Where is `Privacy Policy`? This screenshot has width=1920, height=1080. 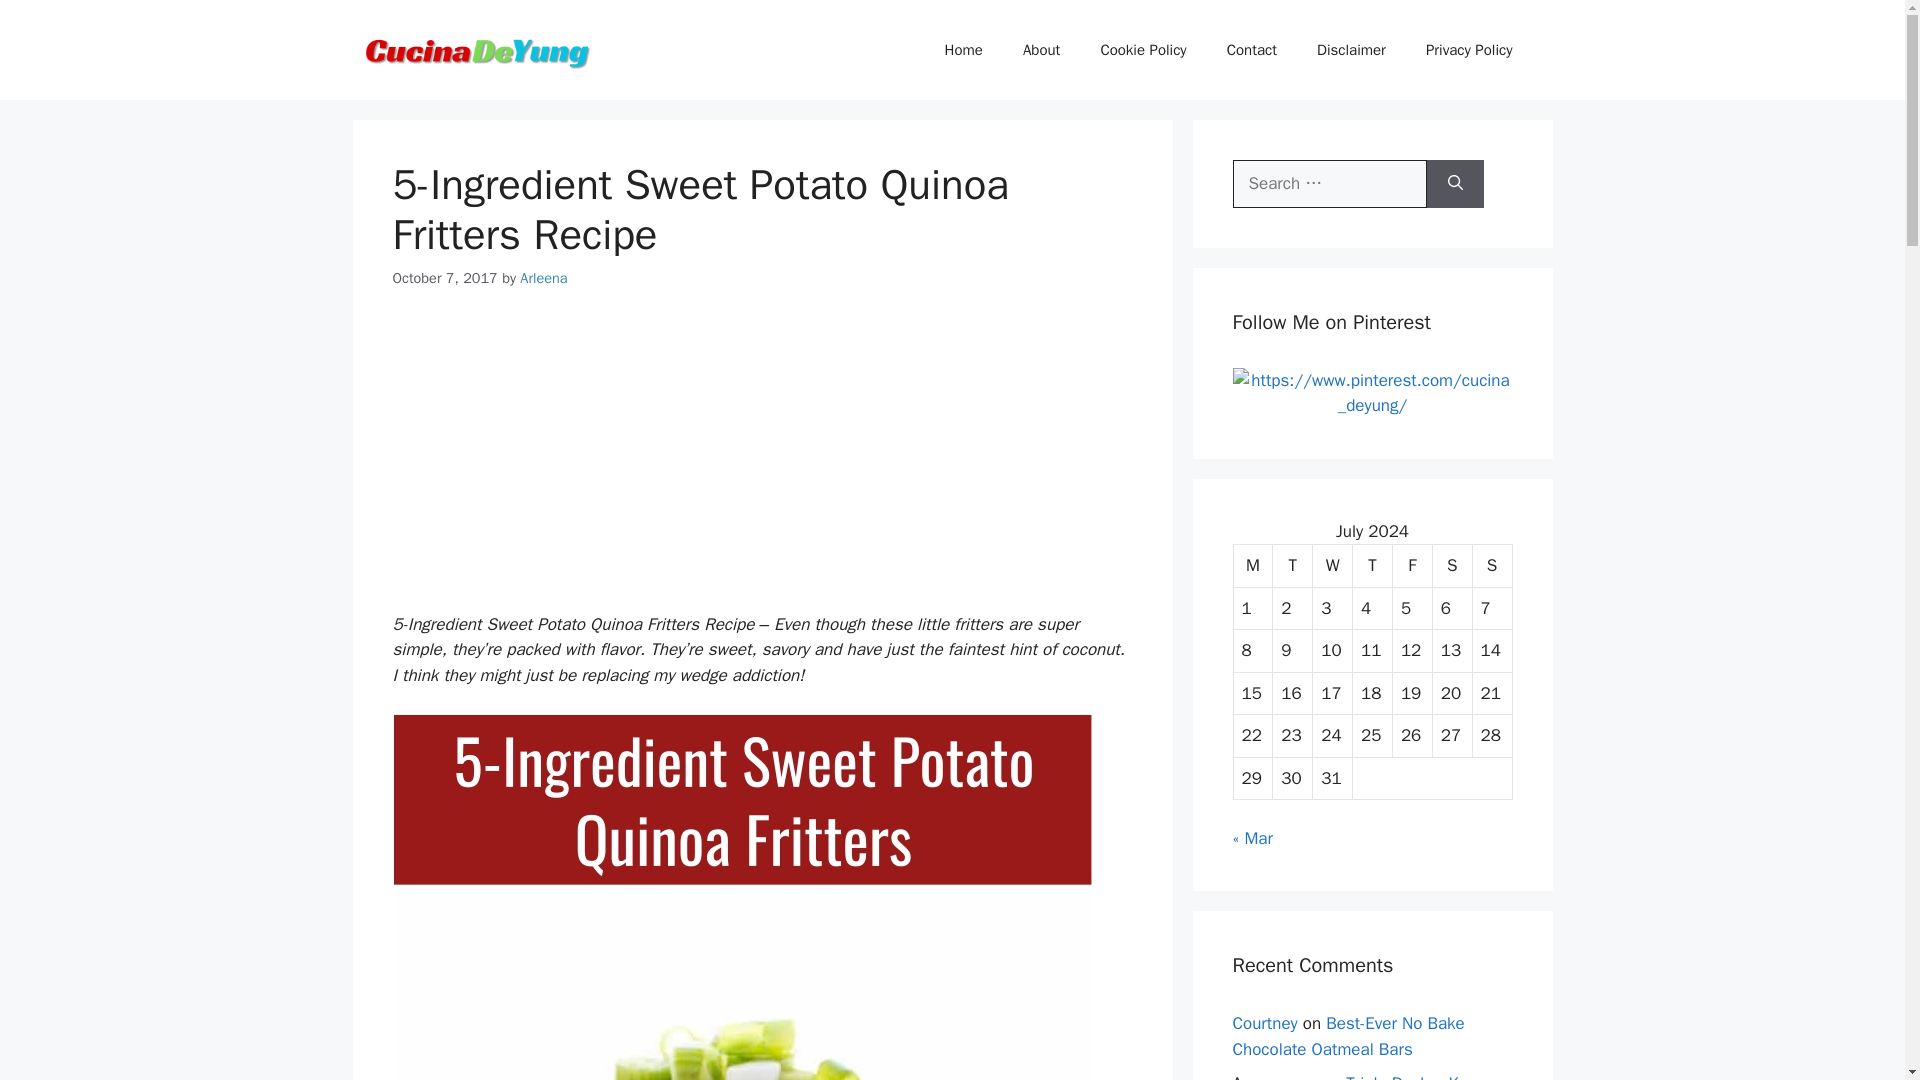 Privacy Policy is located at coordinates (1468, 50).